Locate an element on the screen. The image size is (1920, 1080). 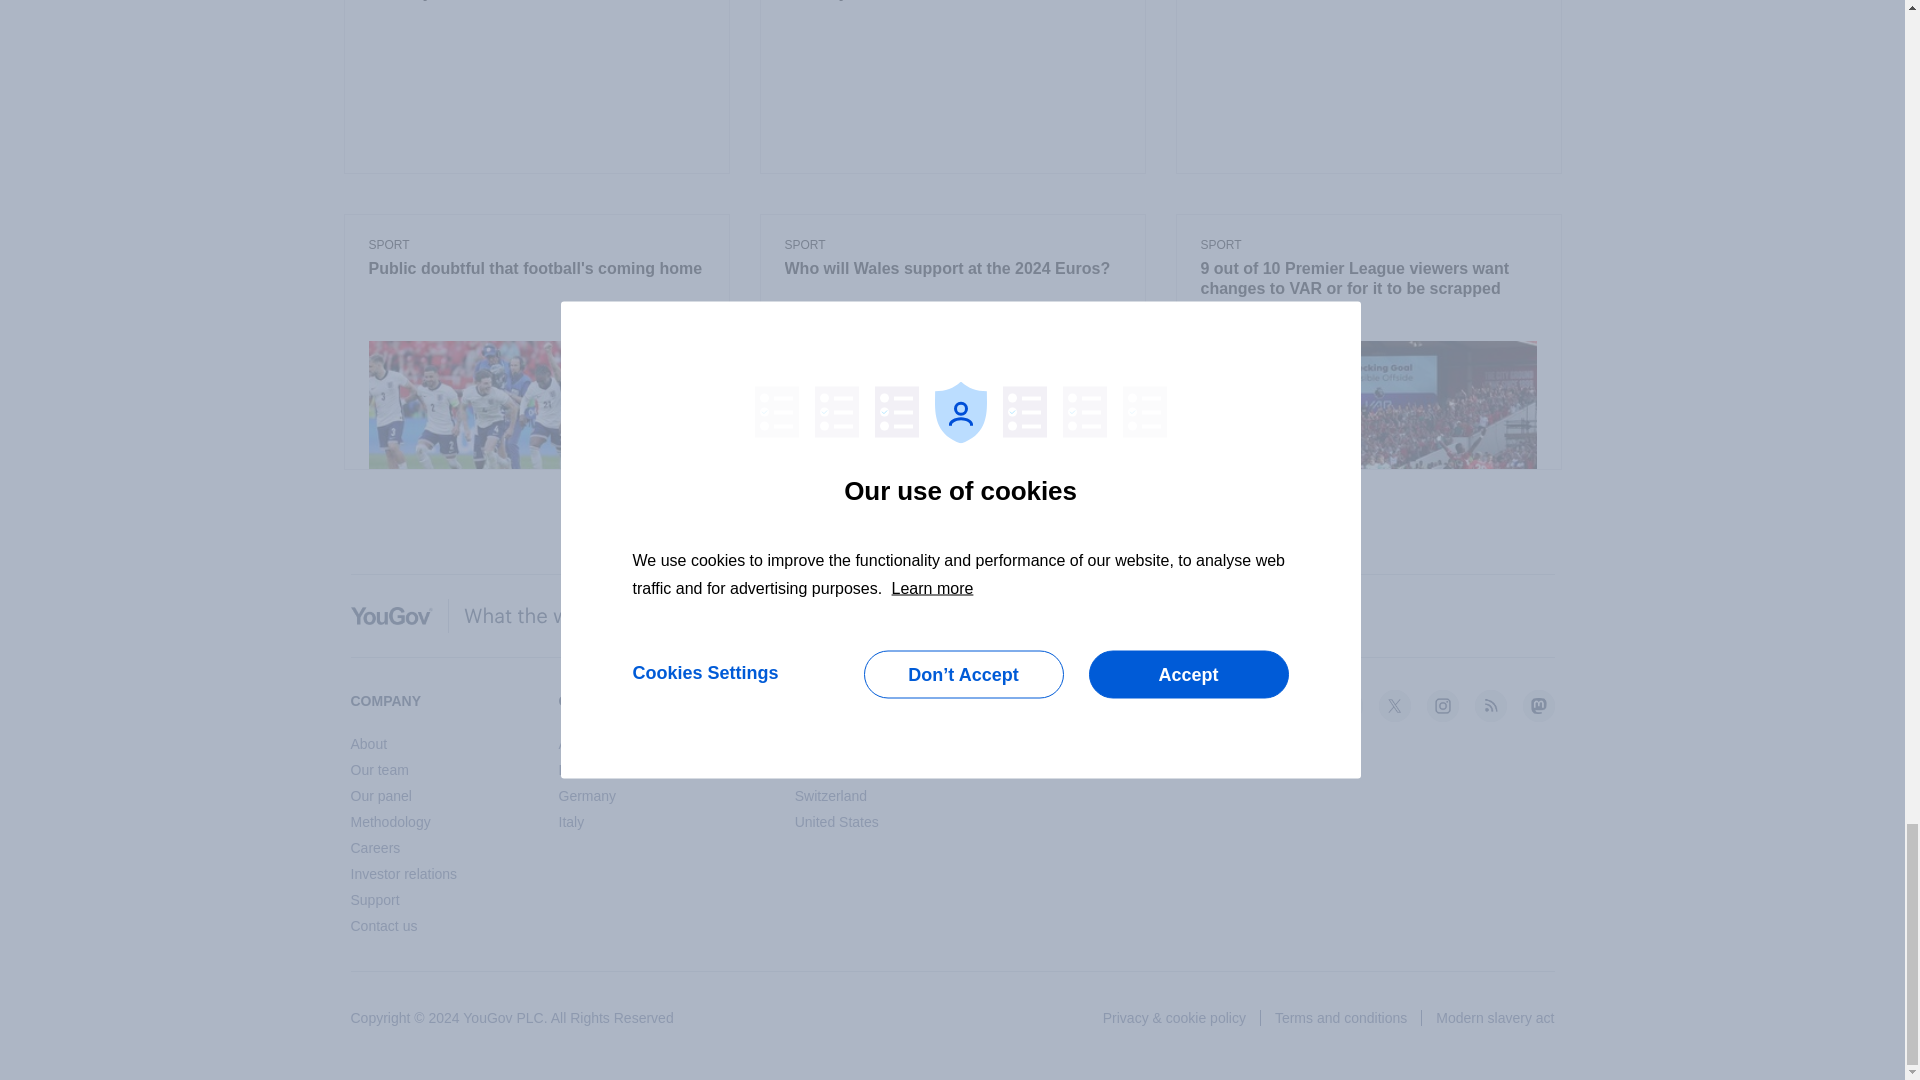
How Brits feel about car manufacturering industry is located at coordinates (536, 2).